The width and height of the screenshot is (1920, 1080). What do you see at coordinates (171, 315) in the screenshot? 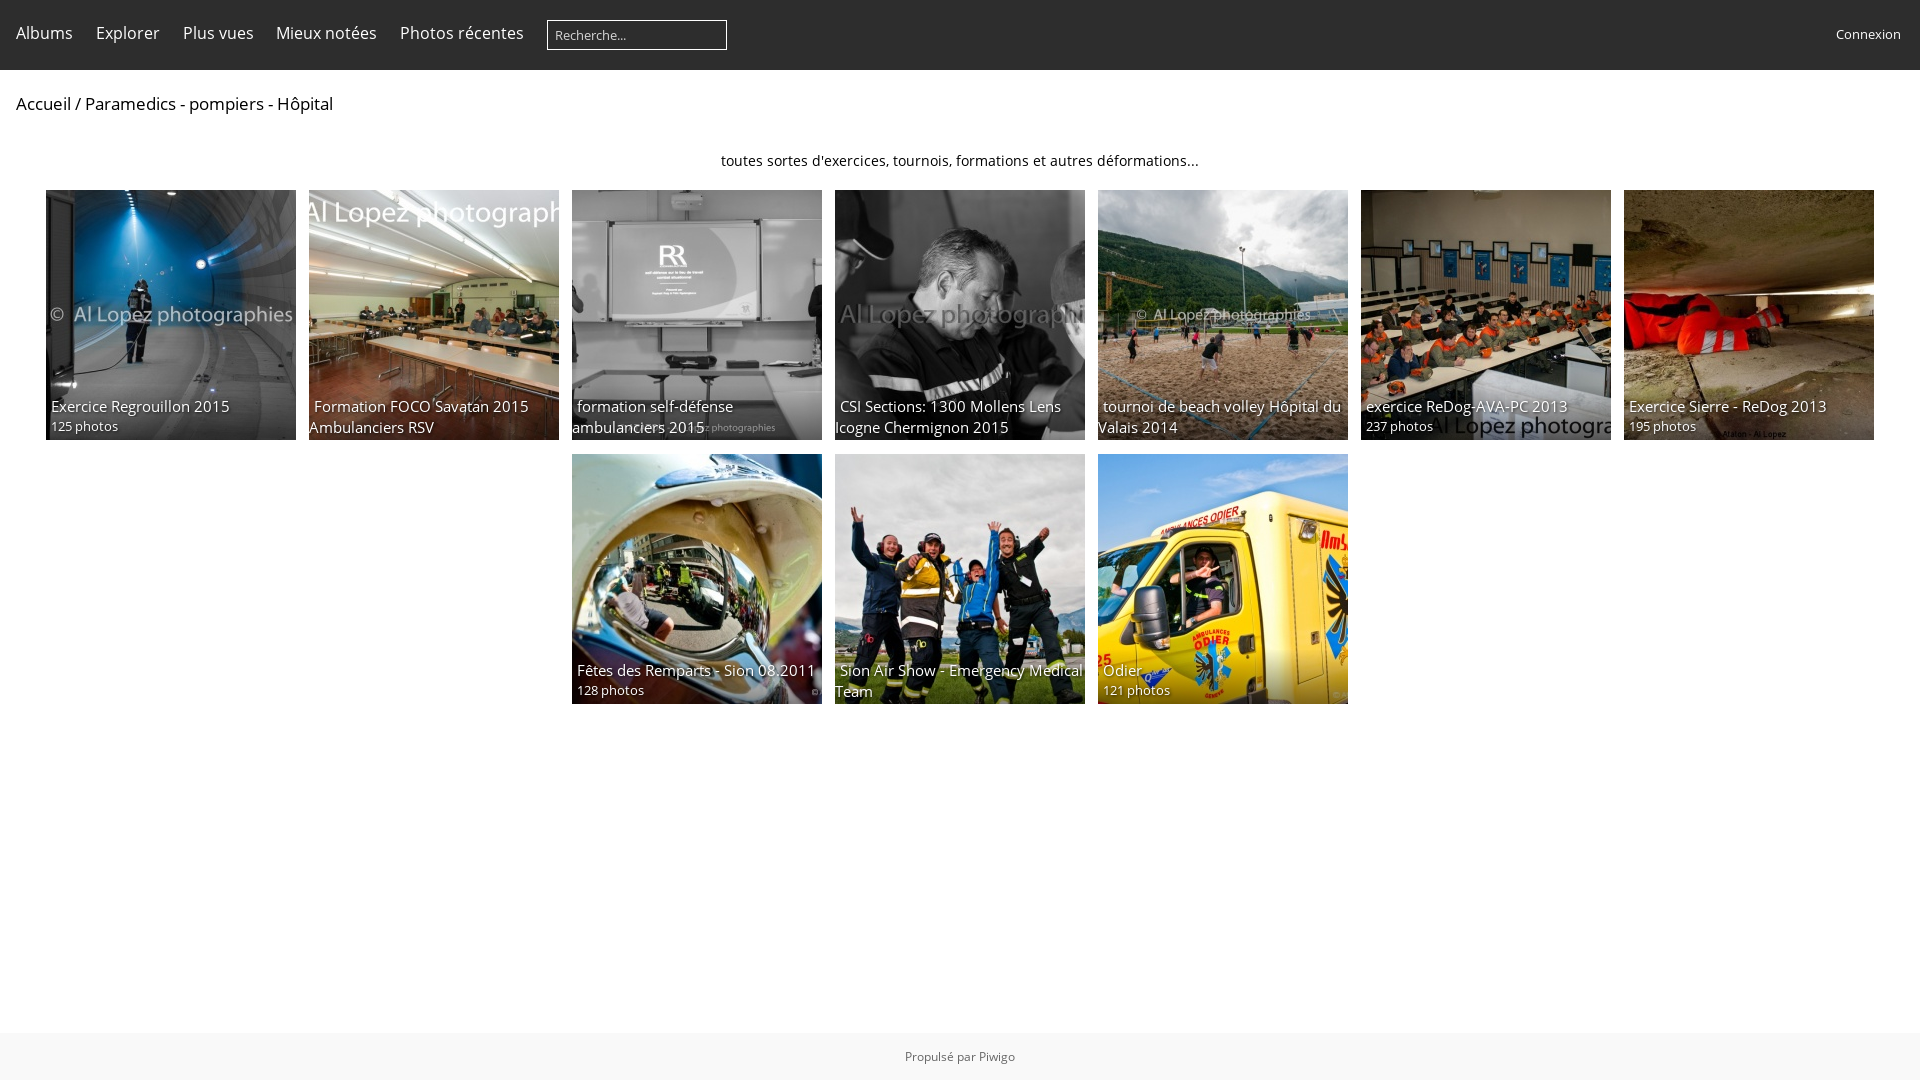
I see `Exercice Regrouillon 2015
125 photos` at bounding box center [171, 315].